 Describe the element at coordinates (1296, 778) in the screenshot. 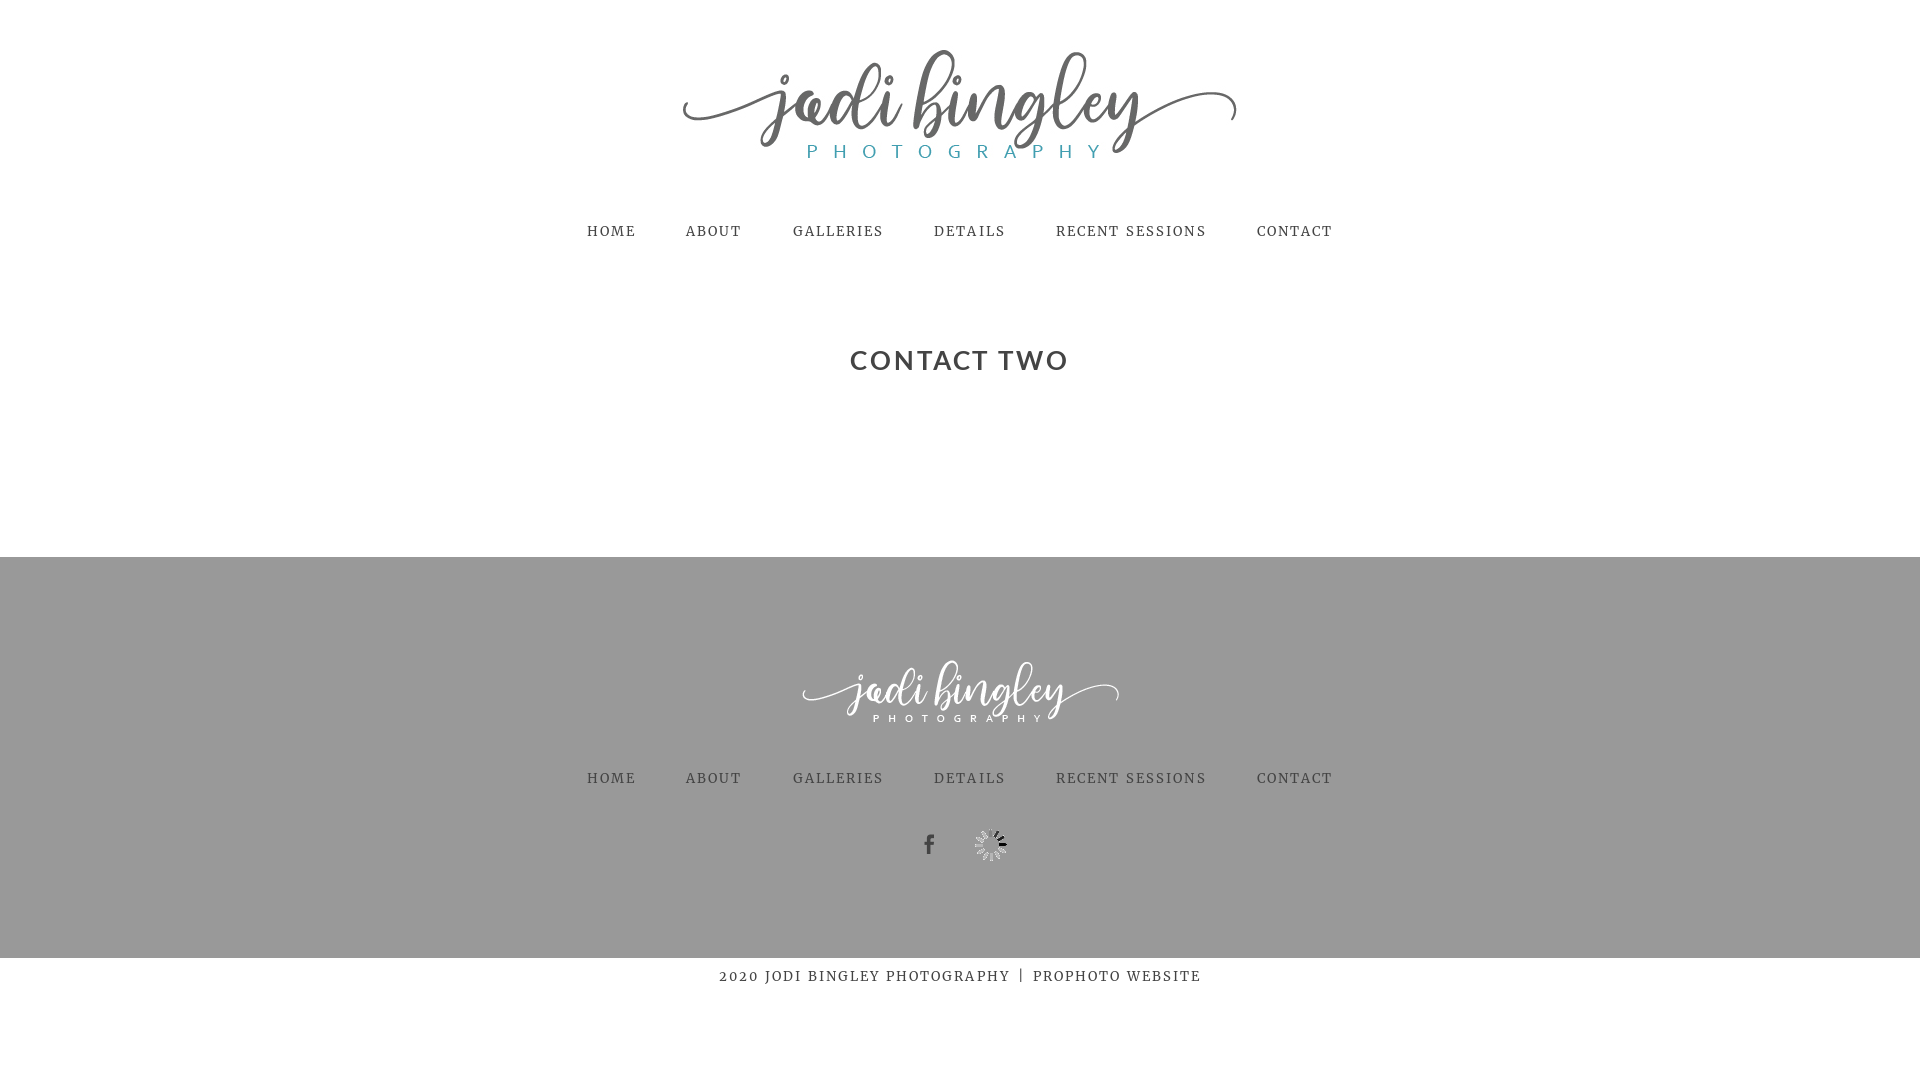

I see `CONTACT` at that location.